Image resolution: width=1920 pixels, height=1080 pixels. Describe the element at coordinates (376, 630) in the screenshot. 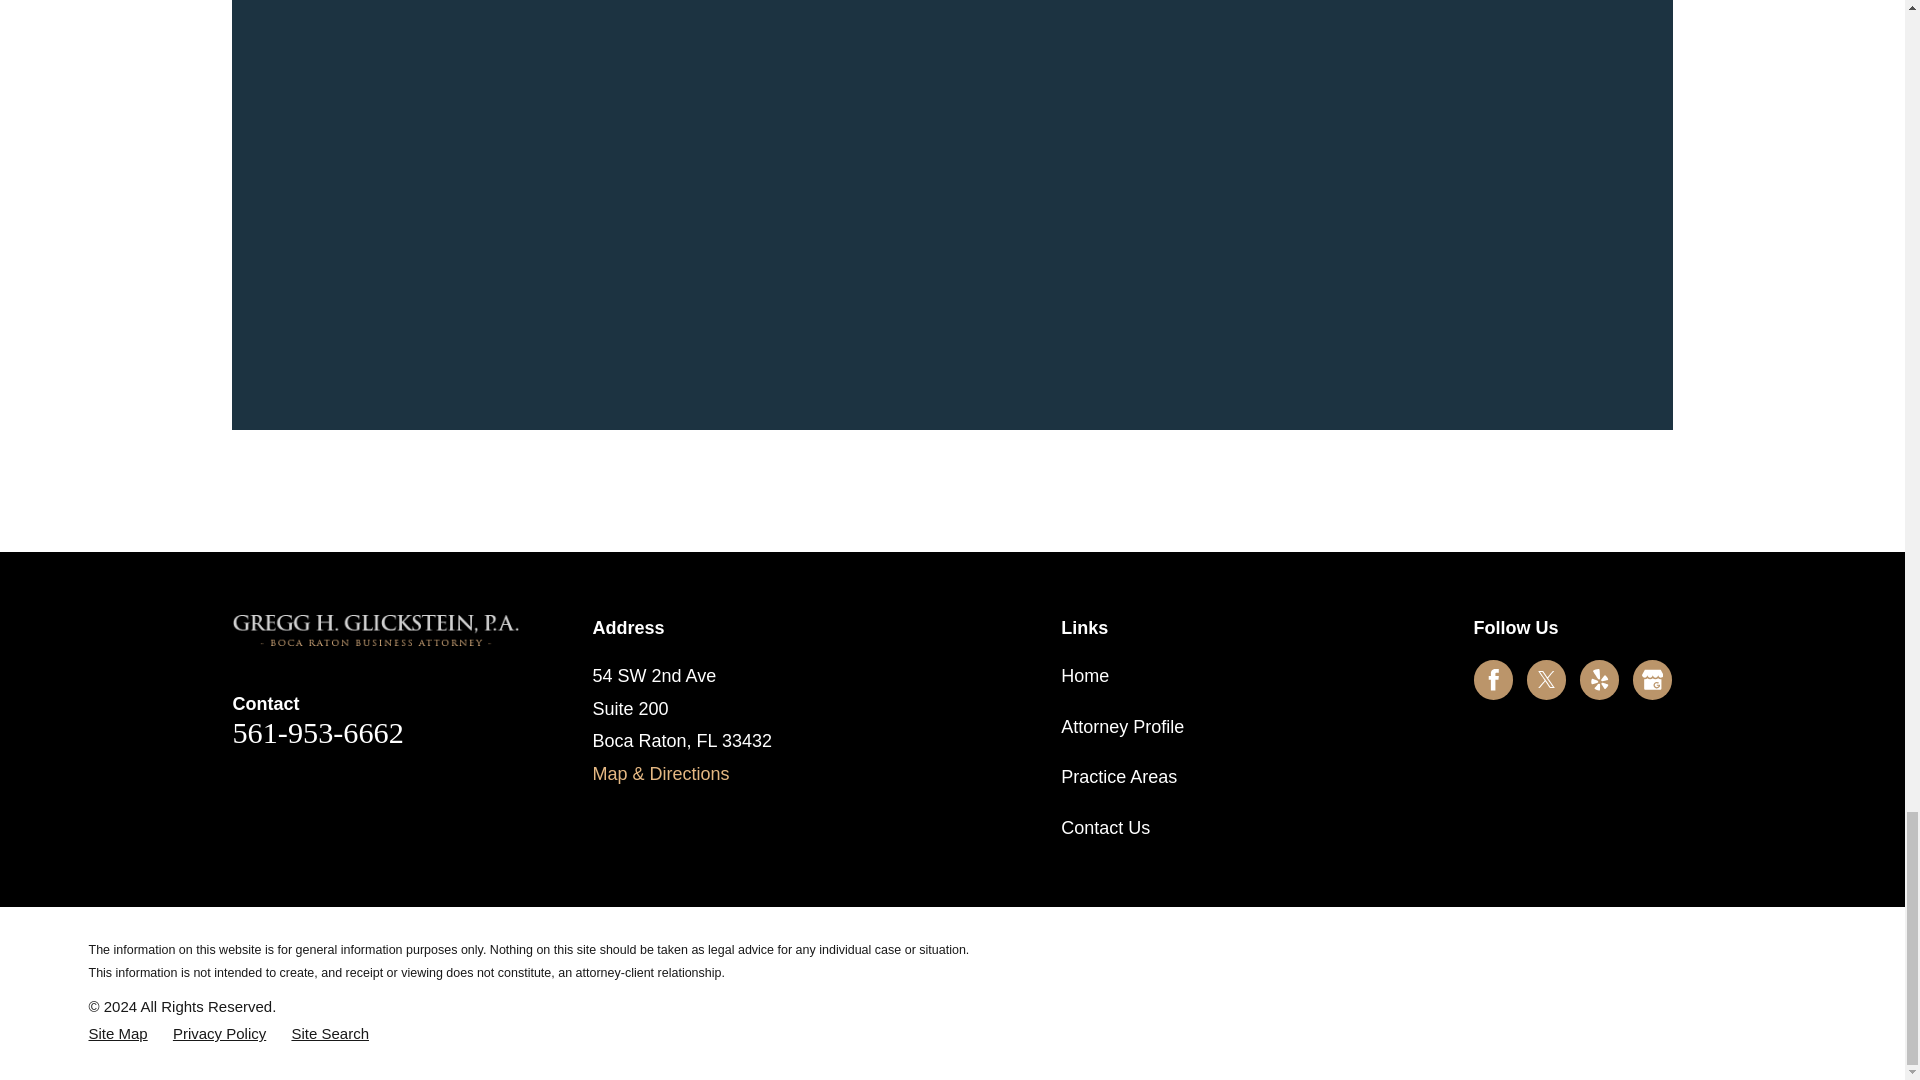

I see `Home` at that location.